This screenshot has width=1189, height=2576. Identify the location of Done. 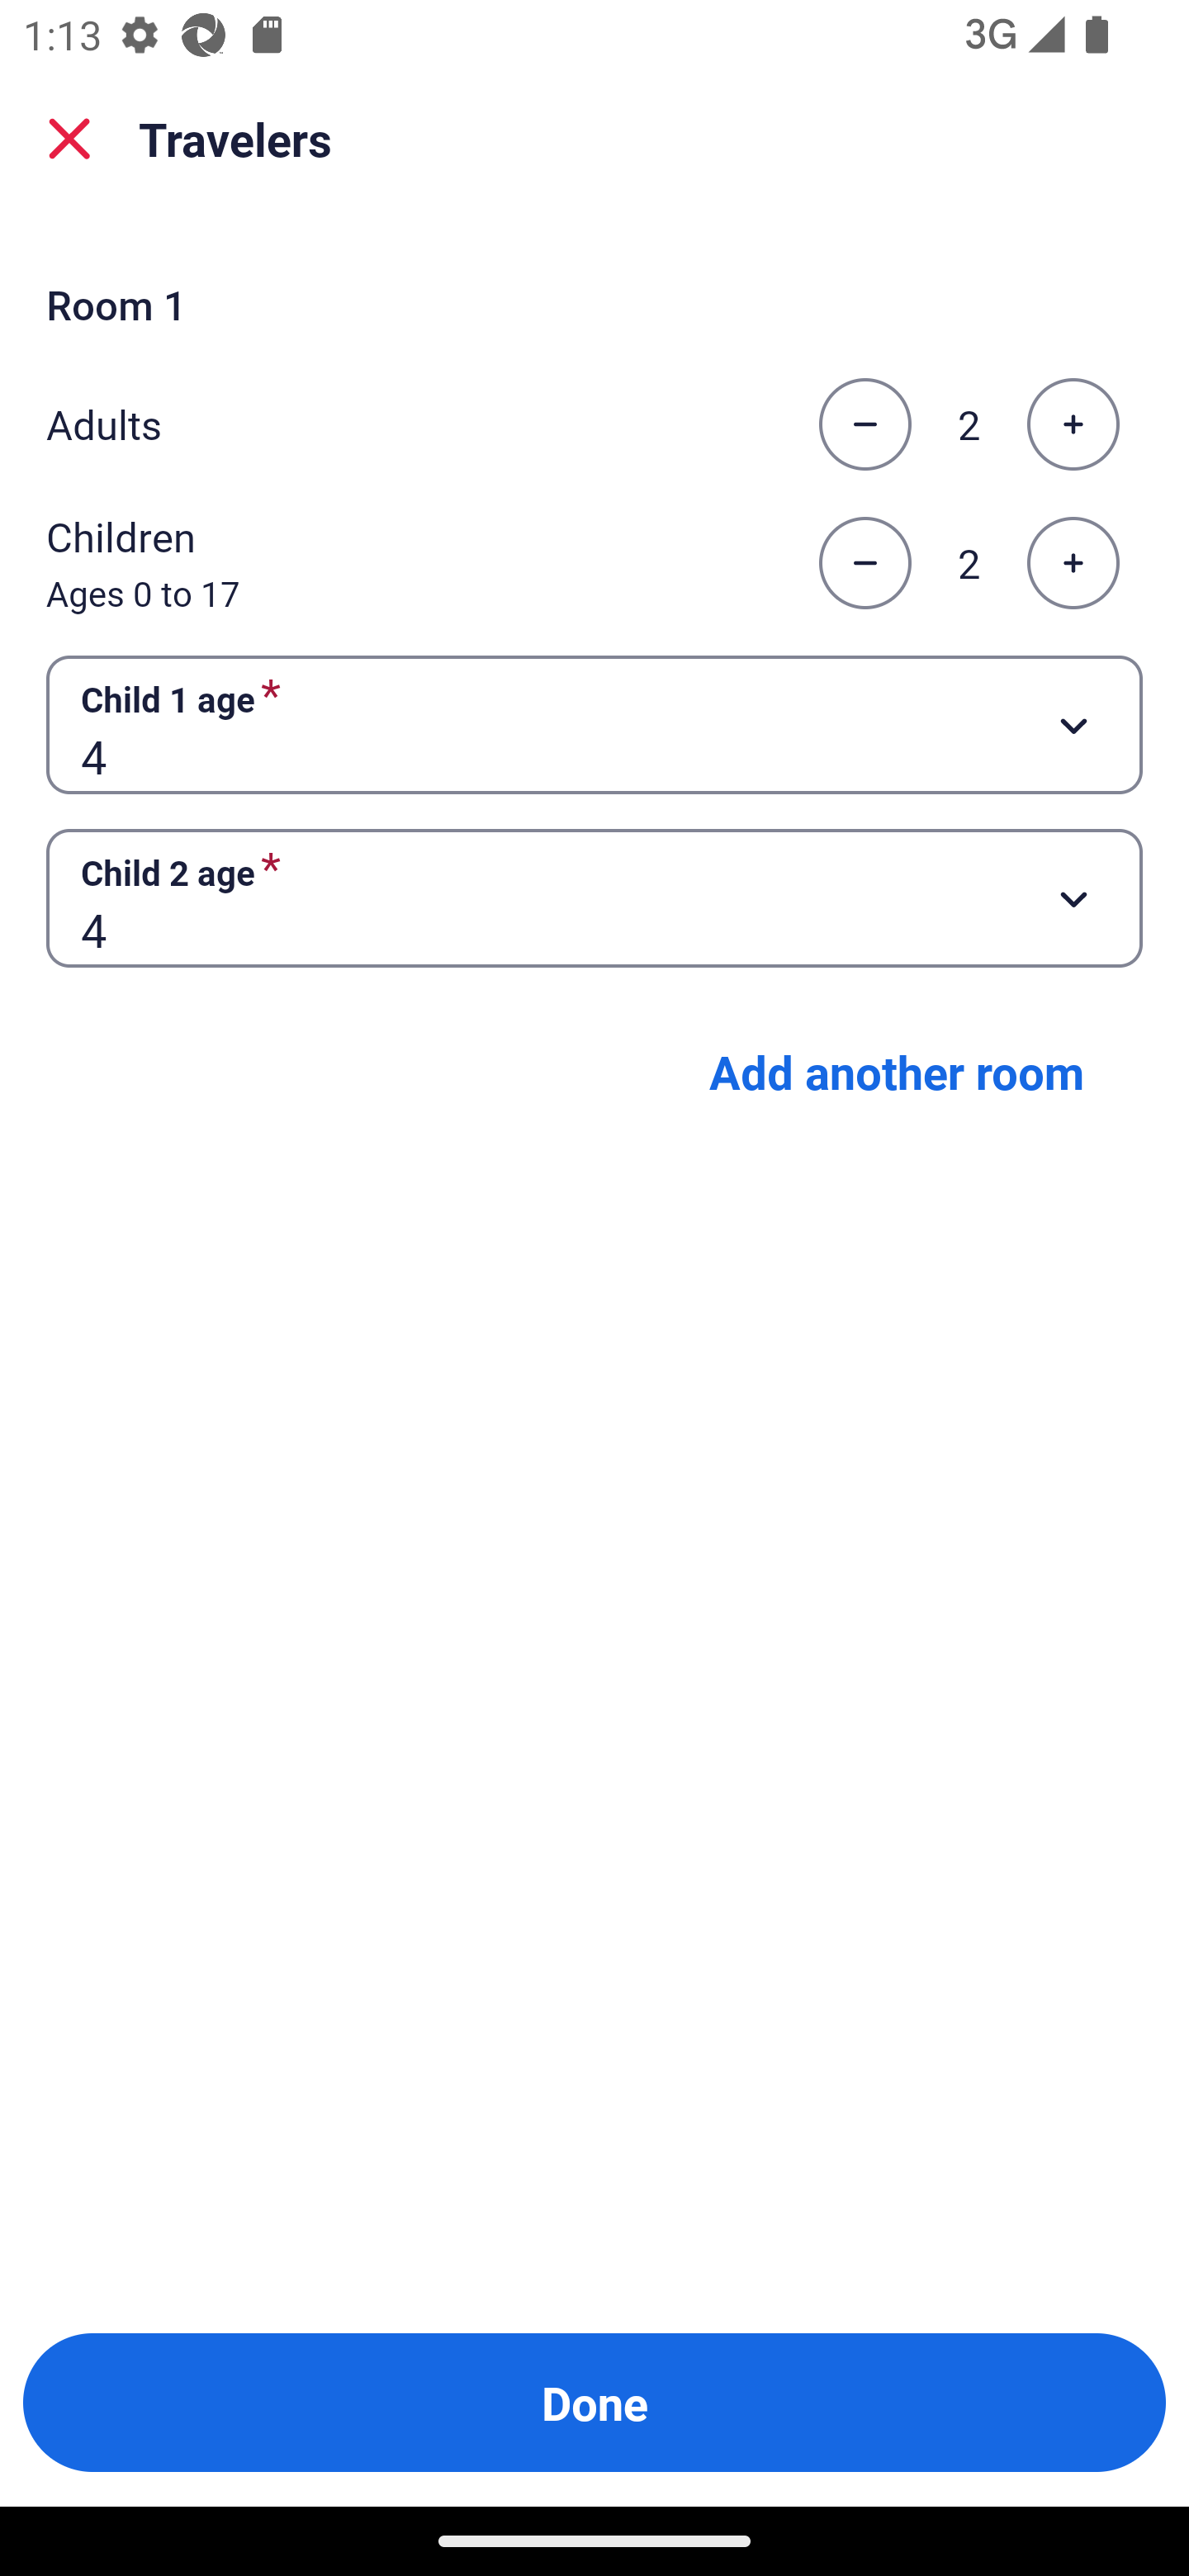
(594, 2403).